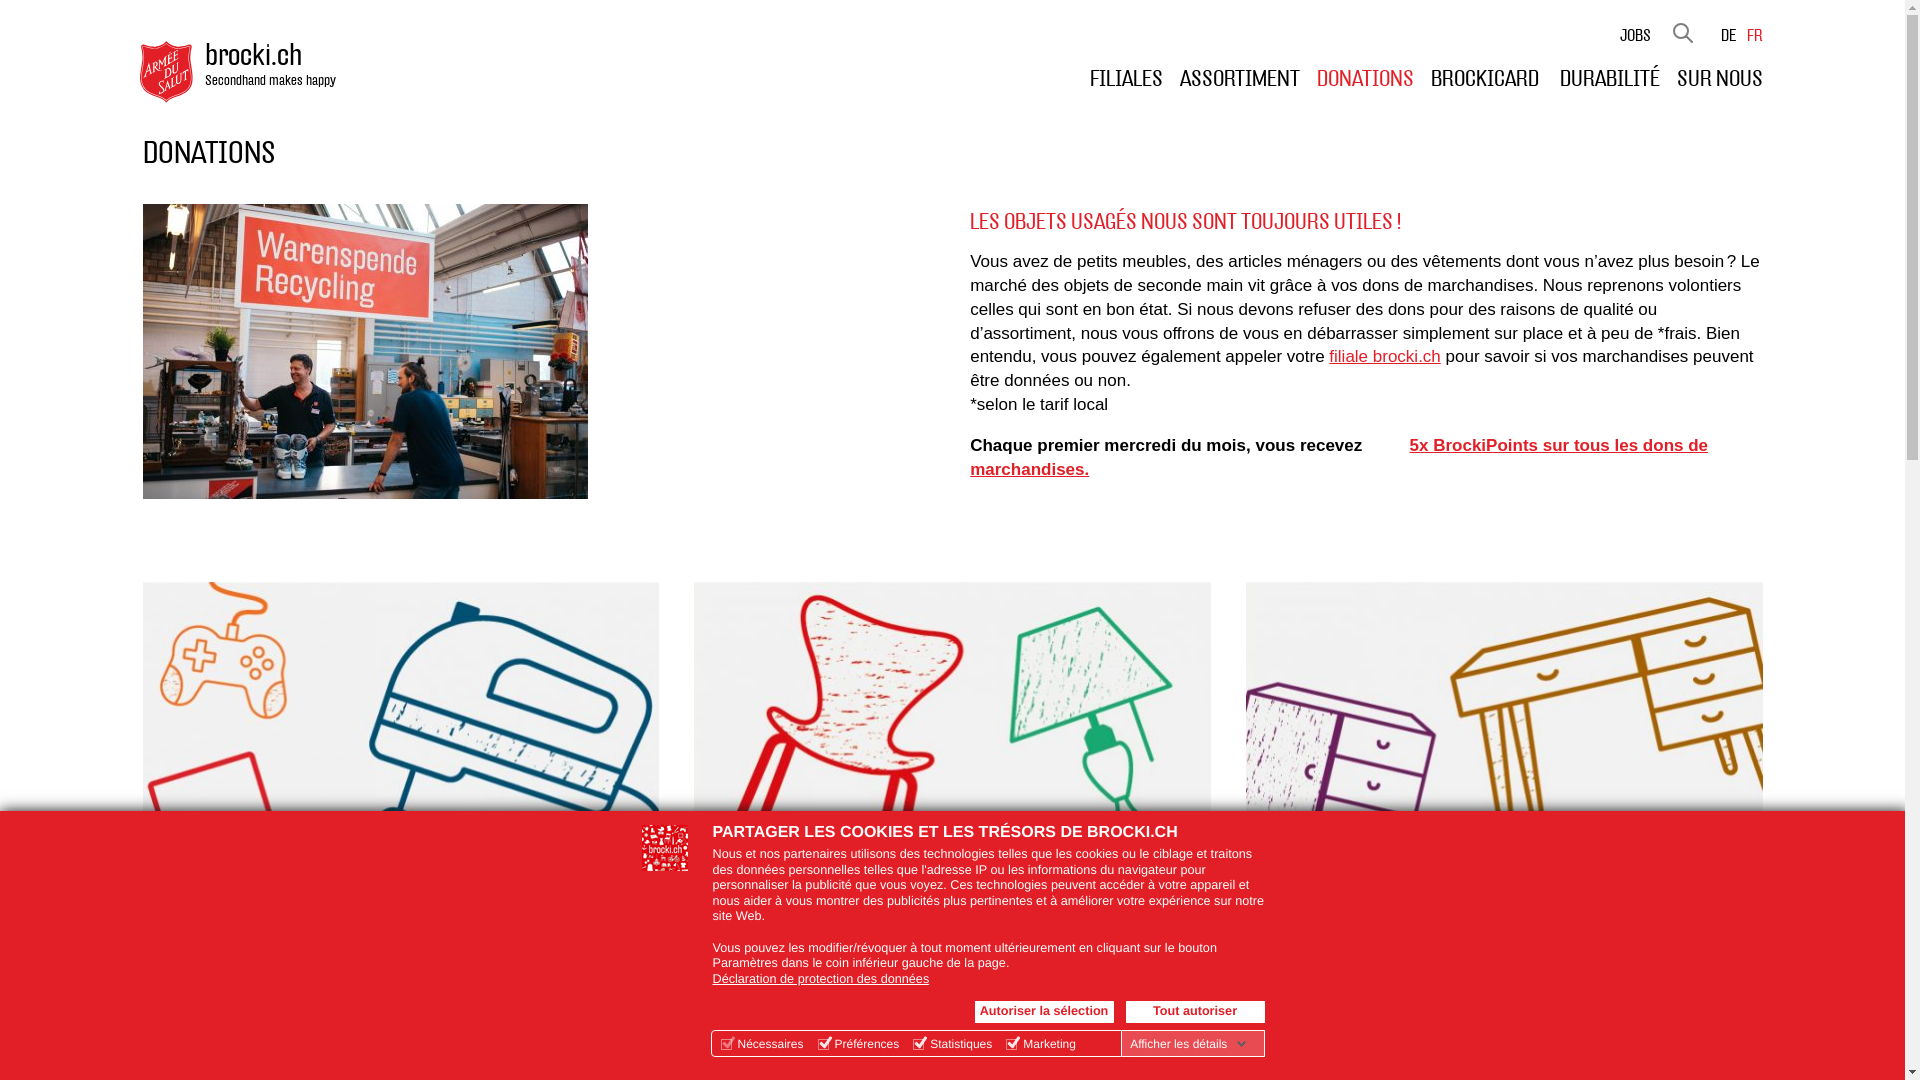  I want to click on PETIT MOBILIER, so click(952, 768).